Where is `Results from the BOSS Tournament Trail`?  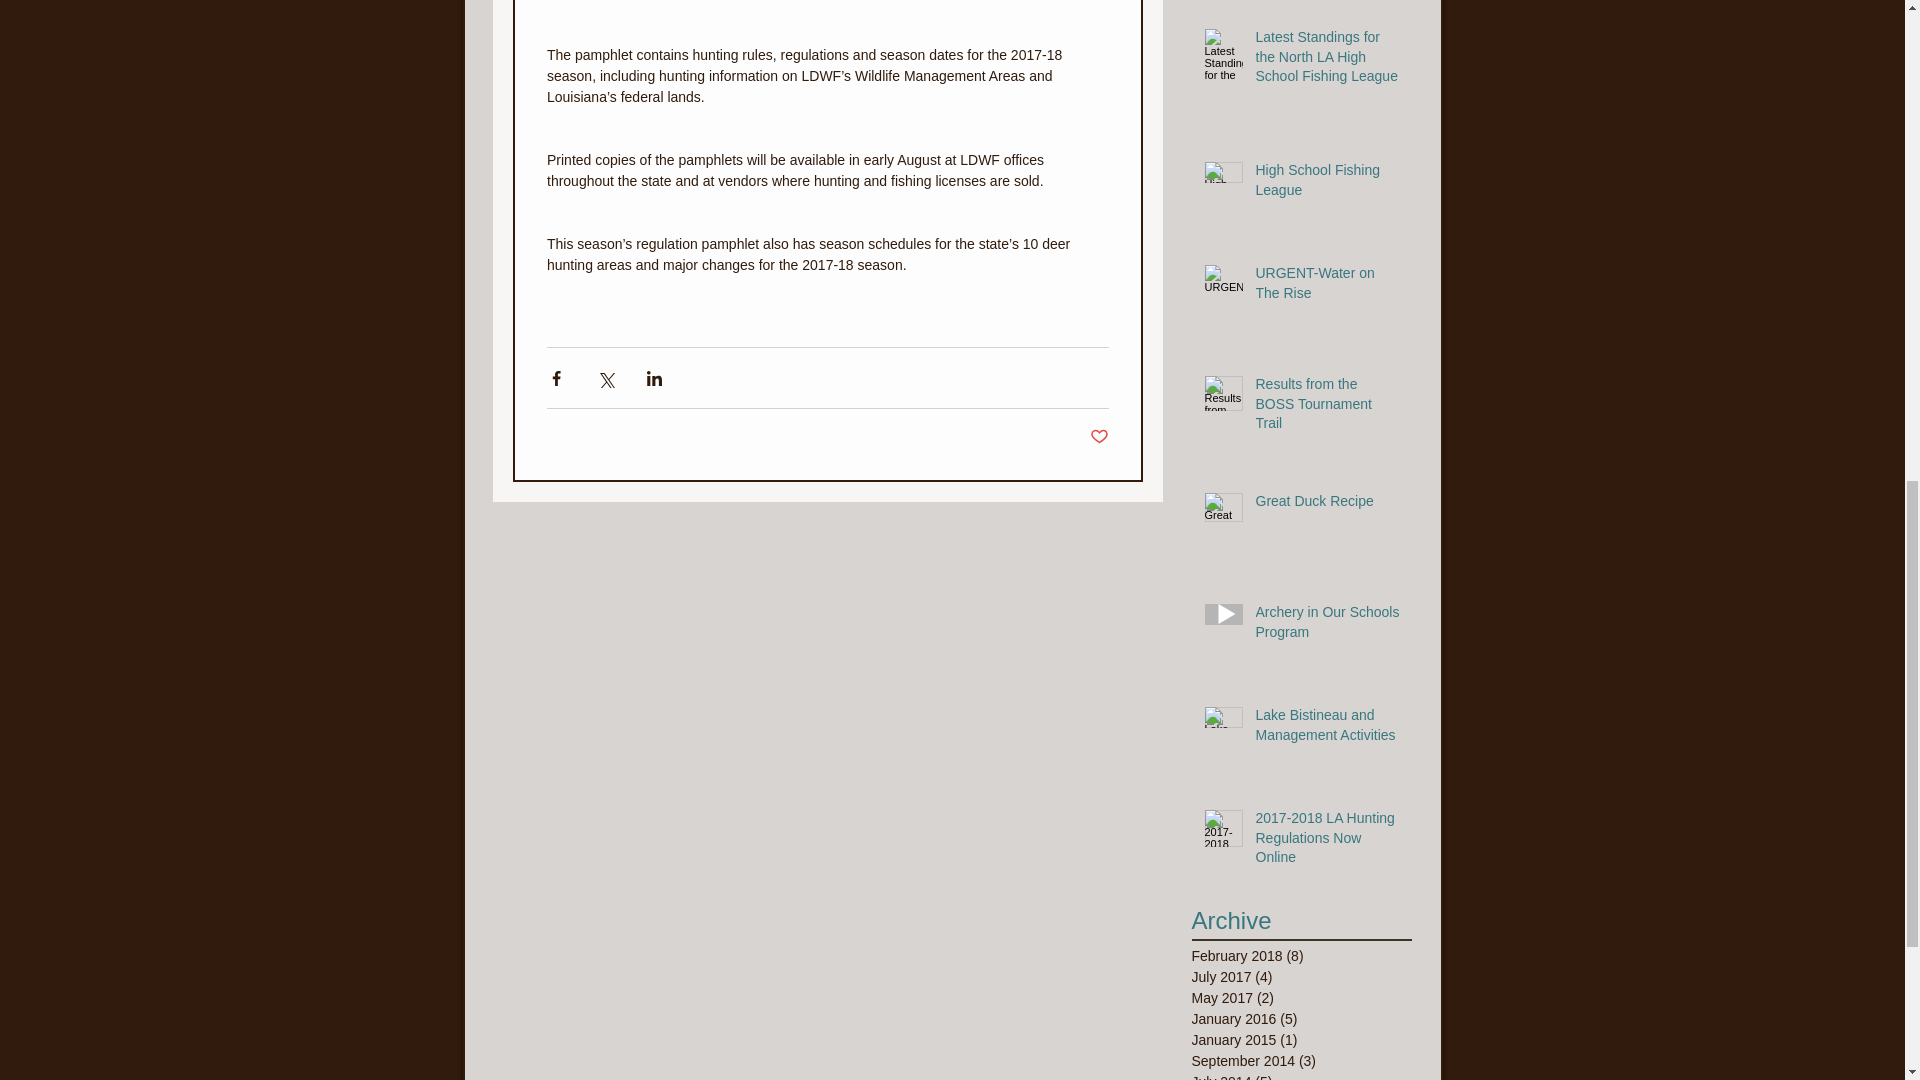 Results from the BOSS Tournament Trail is located at coordinates (1327, 408).